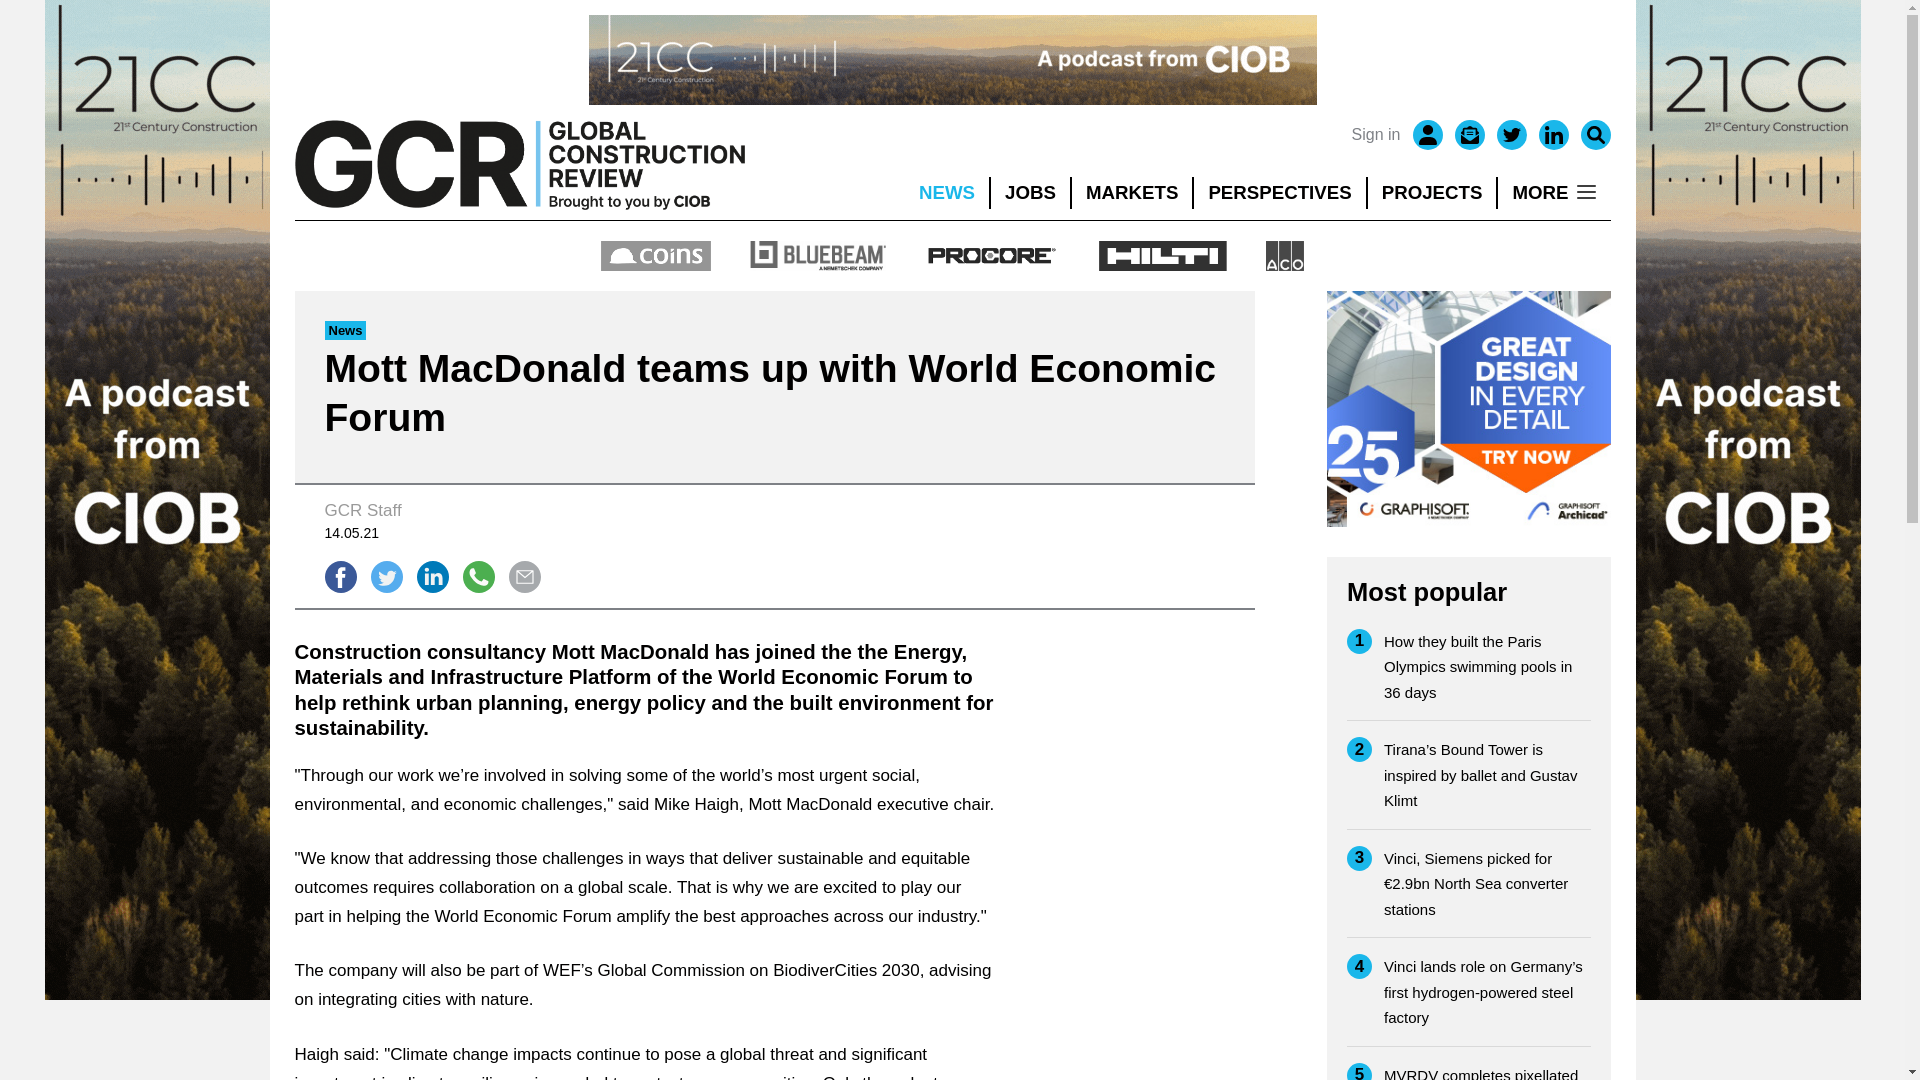 Image resolution: width=1920 pixels, height=1080 pixels. I want to click on Send email, so click(524, 576).